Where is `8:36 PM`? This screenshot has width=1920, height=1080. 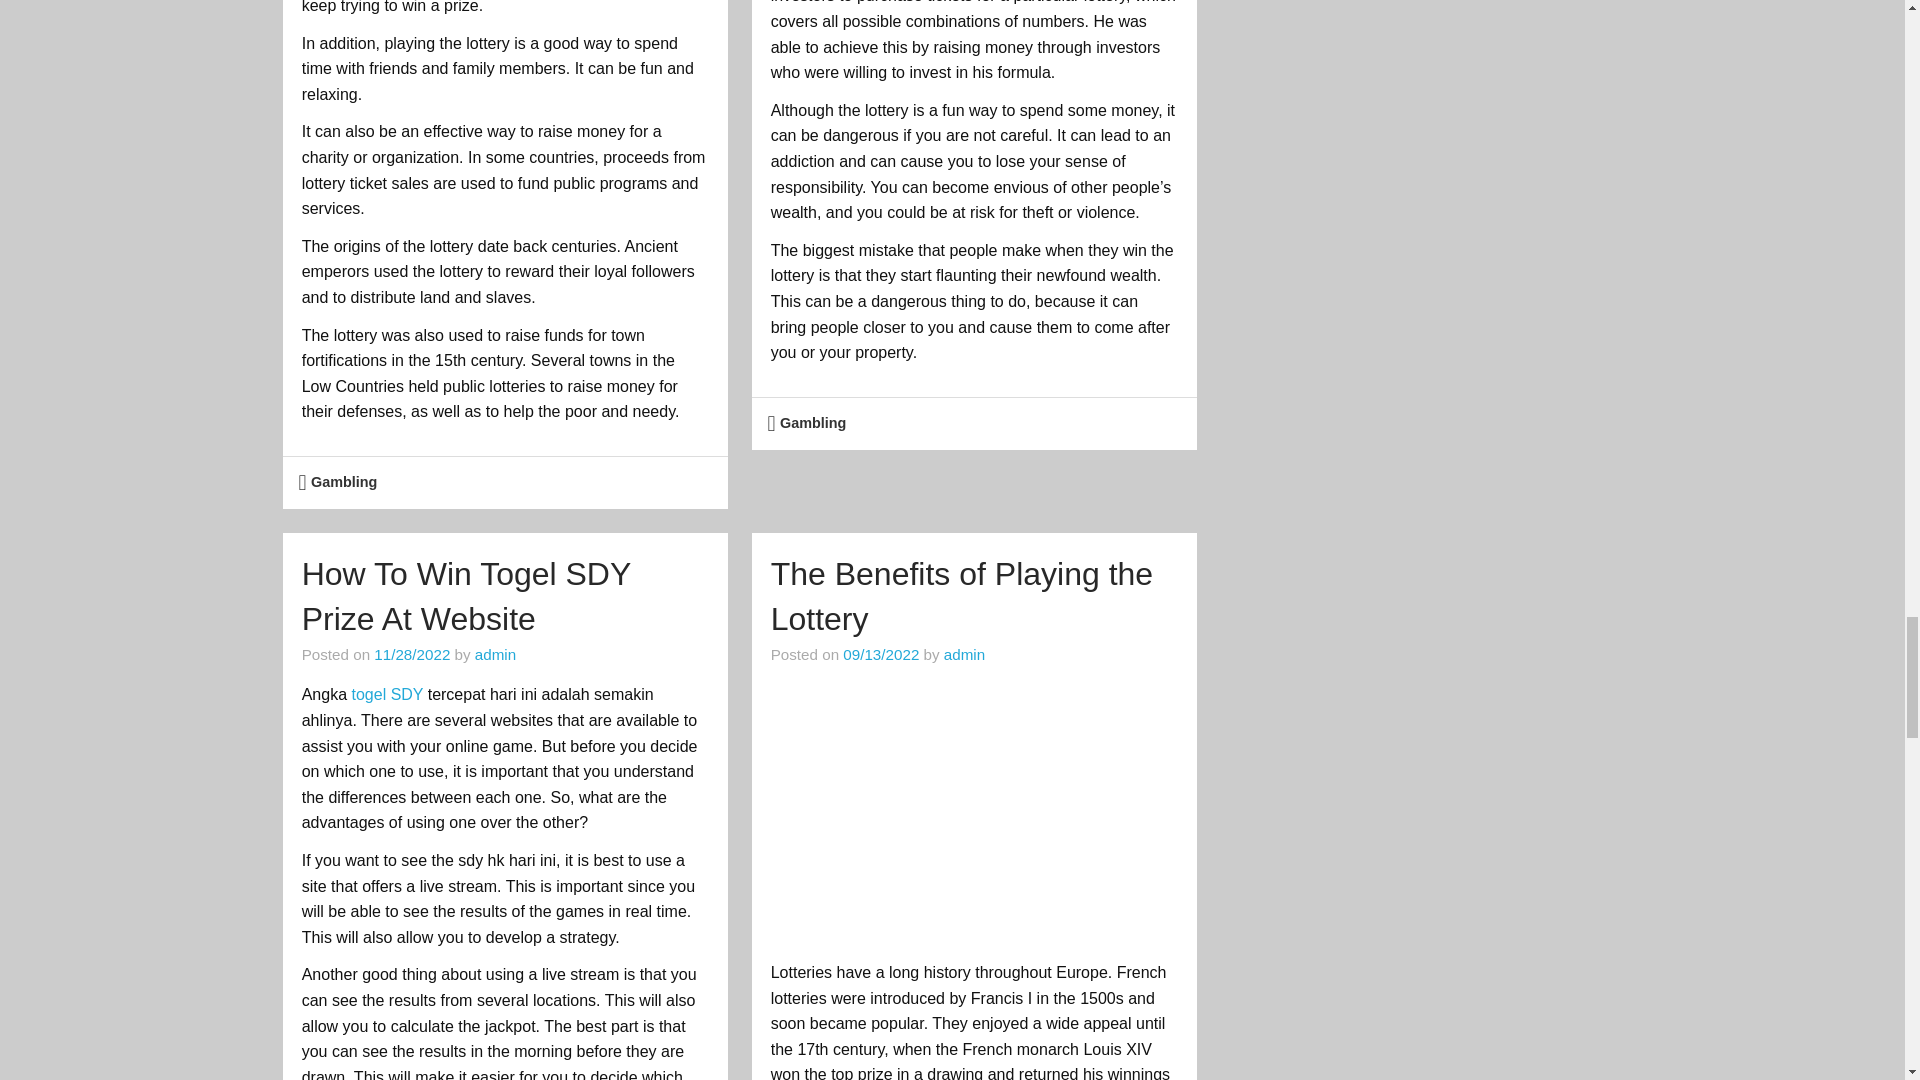
8:36 PM is located at coordinates (412, 654).